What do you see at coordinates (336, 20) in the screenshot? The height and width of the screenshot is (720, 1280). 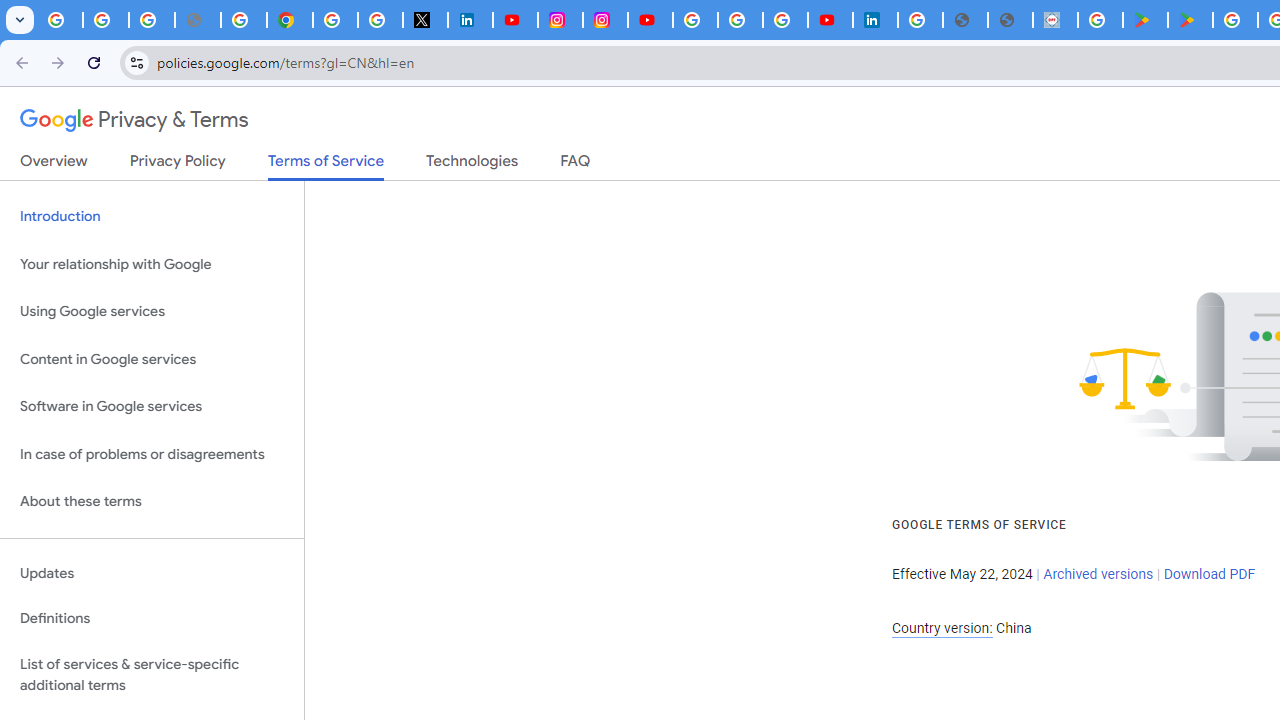 I see `Sign in - Google Accounts` at bounding box center [336, 20].